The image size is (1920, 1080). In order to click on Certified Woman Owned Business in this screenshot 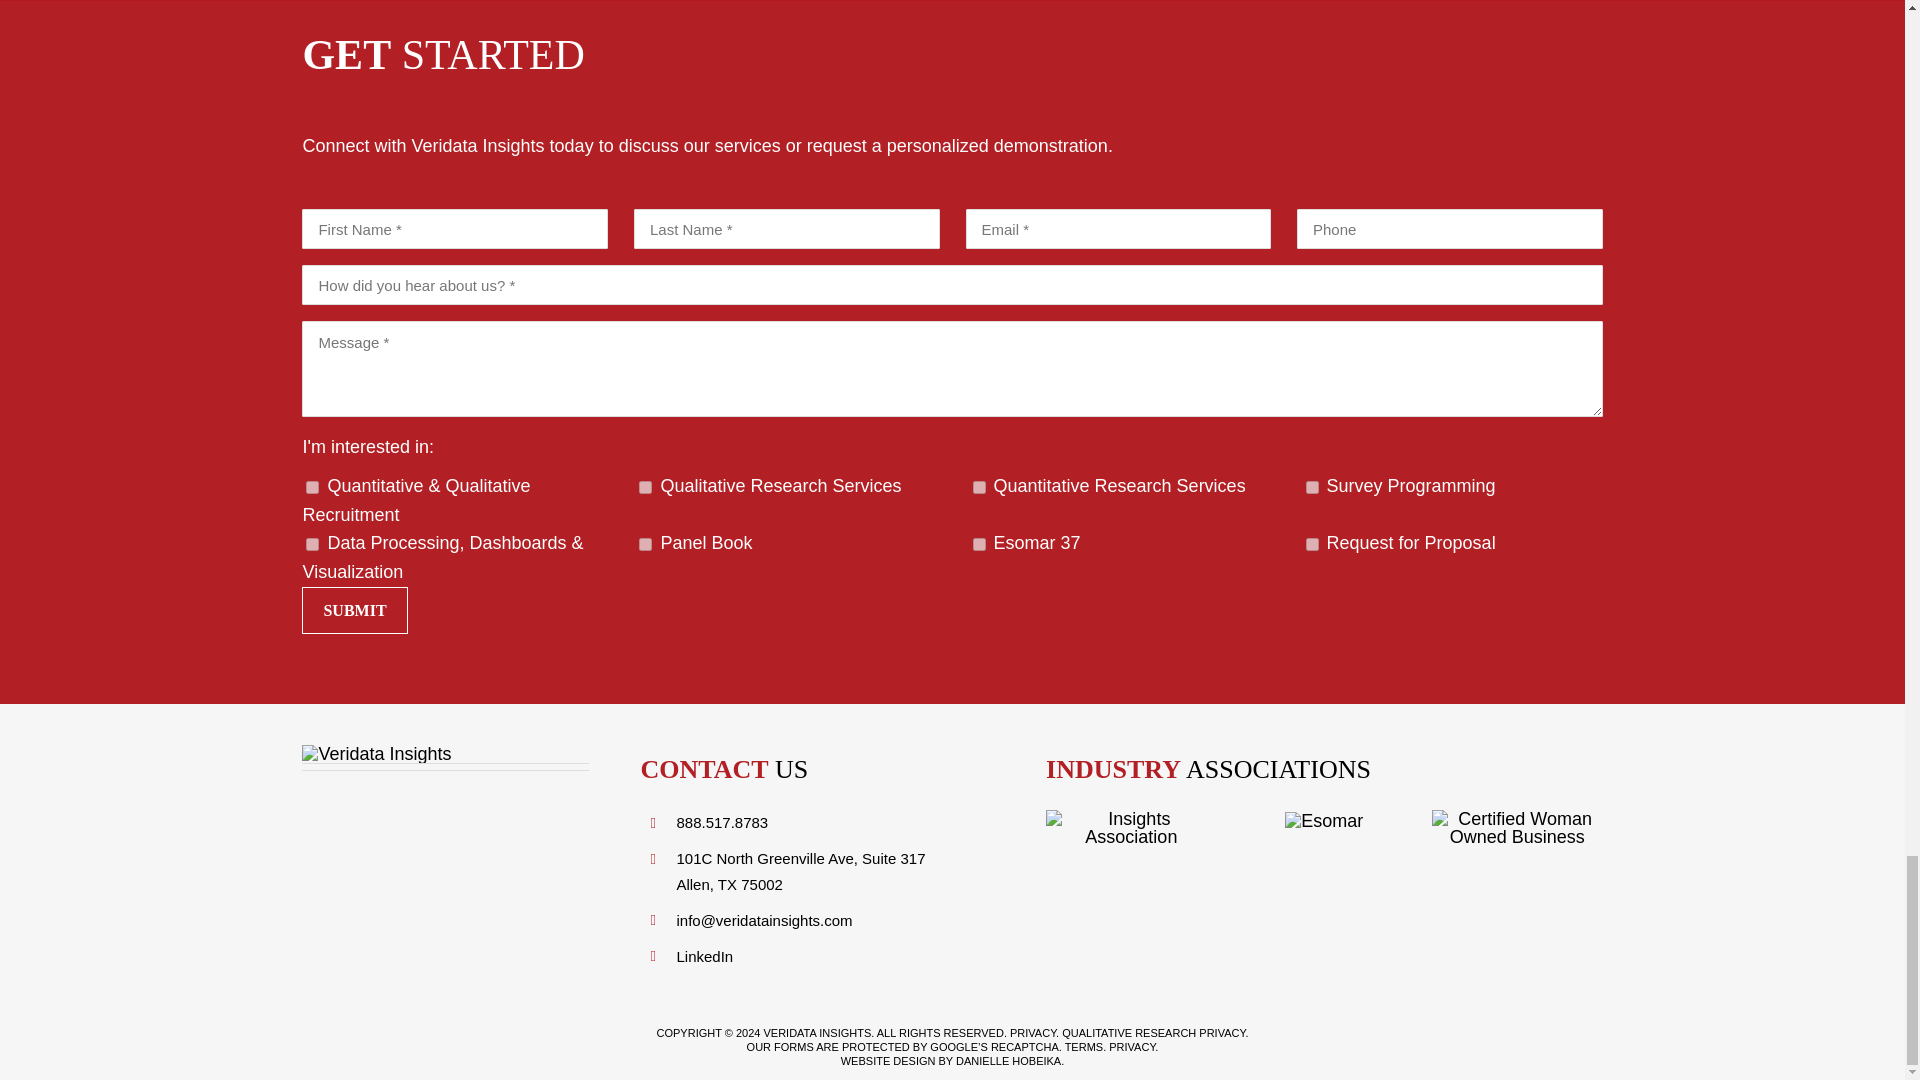, I will do `click(1518, 828)`.